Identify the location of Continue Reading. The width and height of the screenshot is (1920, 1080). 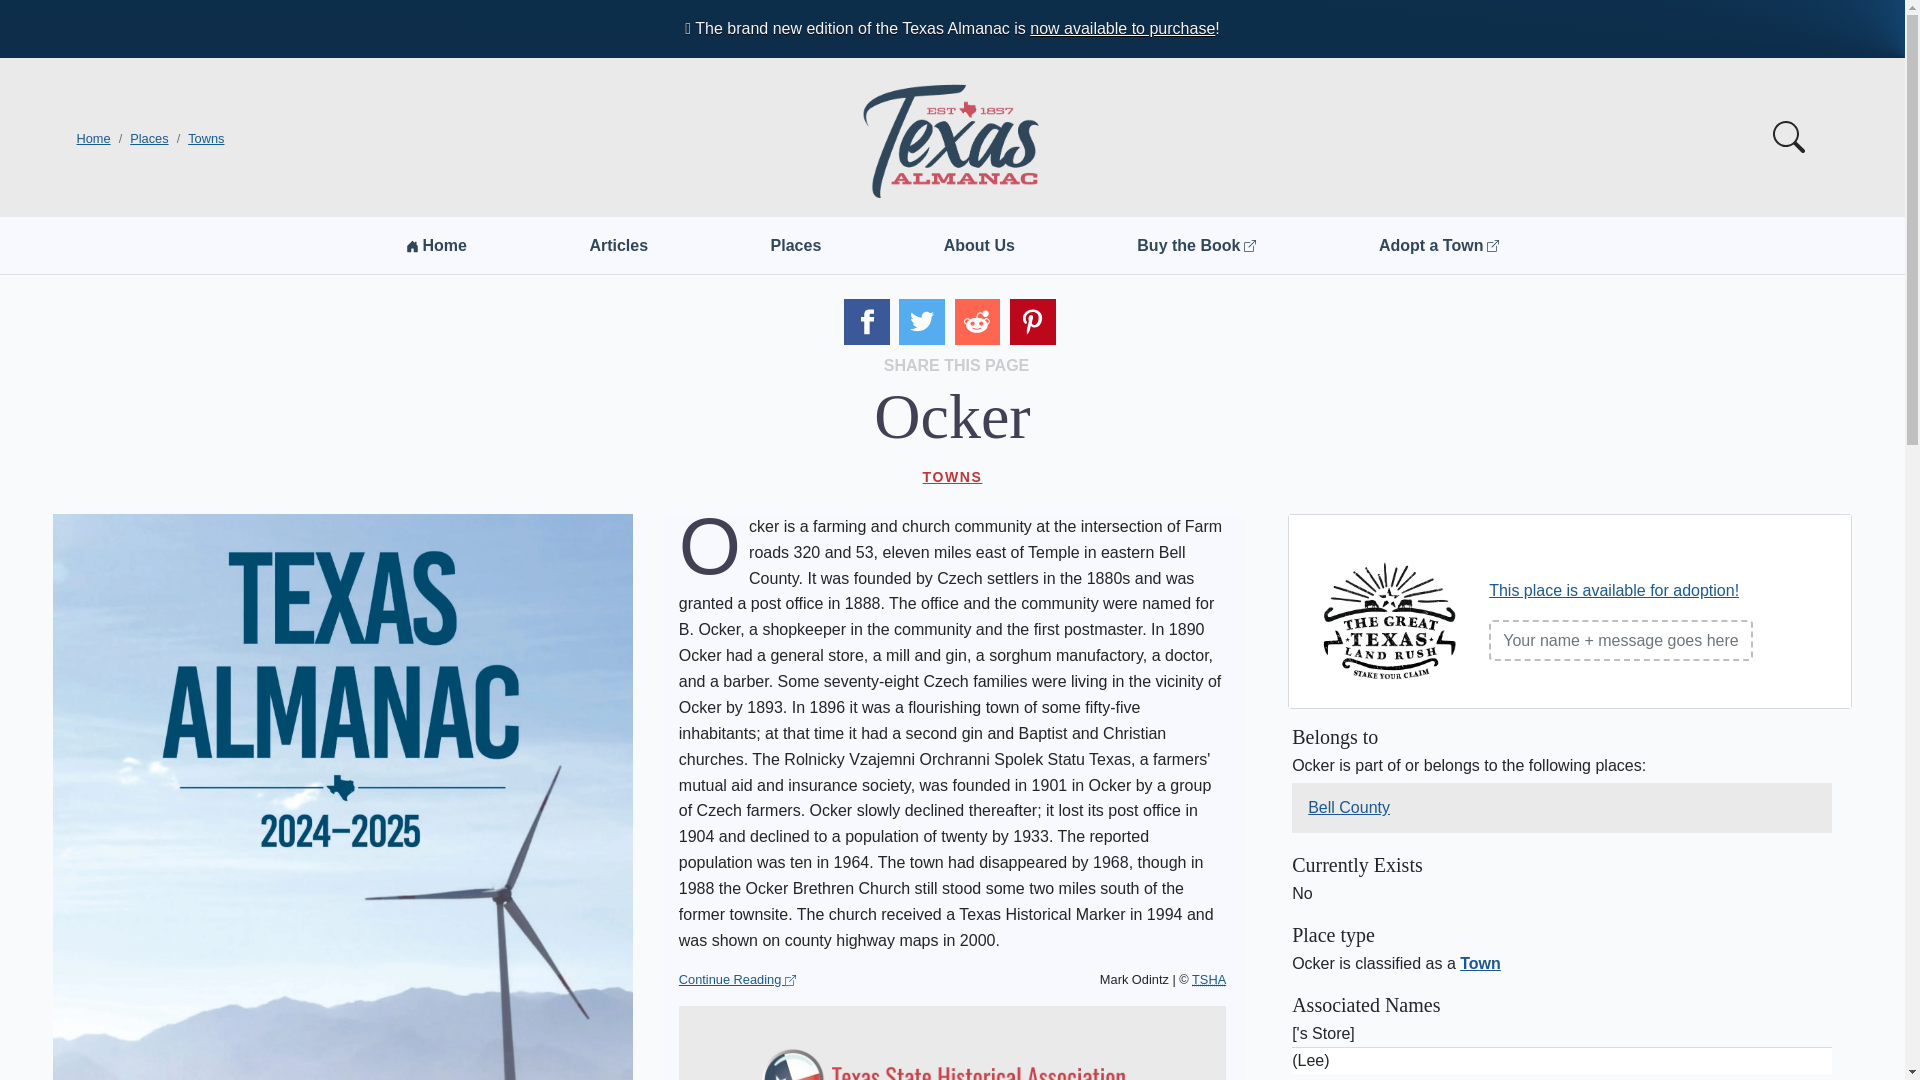
(738, 980).